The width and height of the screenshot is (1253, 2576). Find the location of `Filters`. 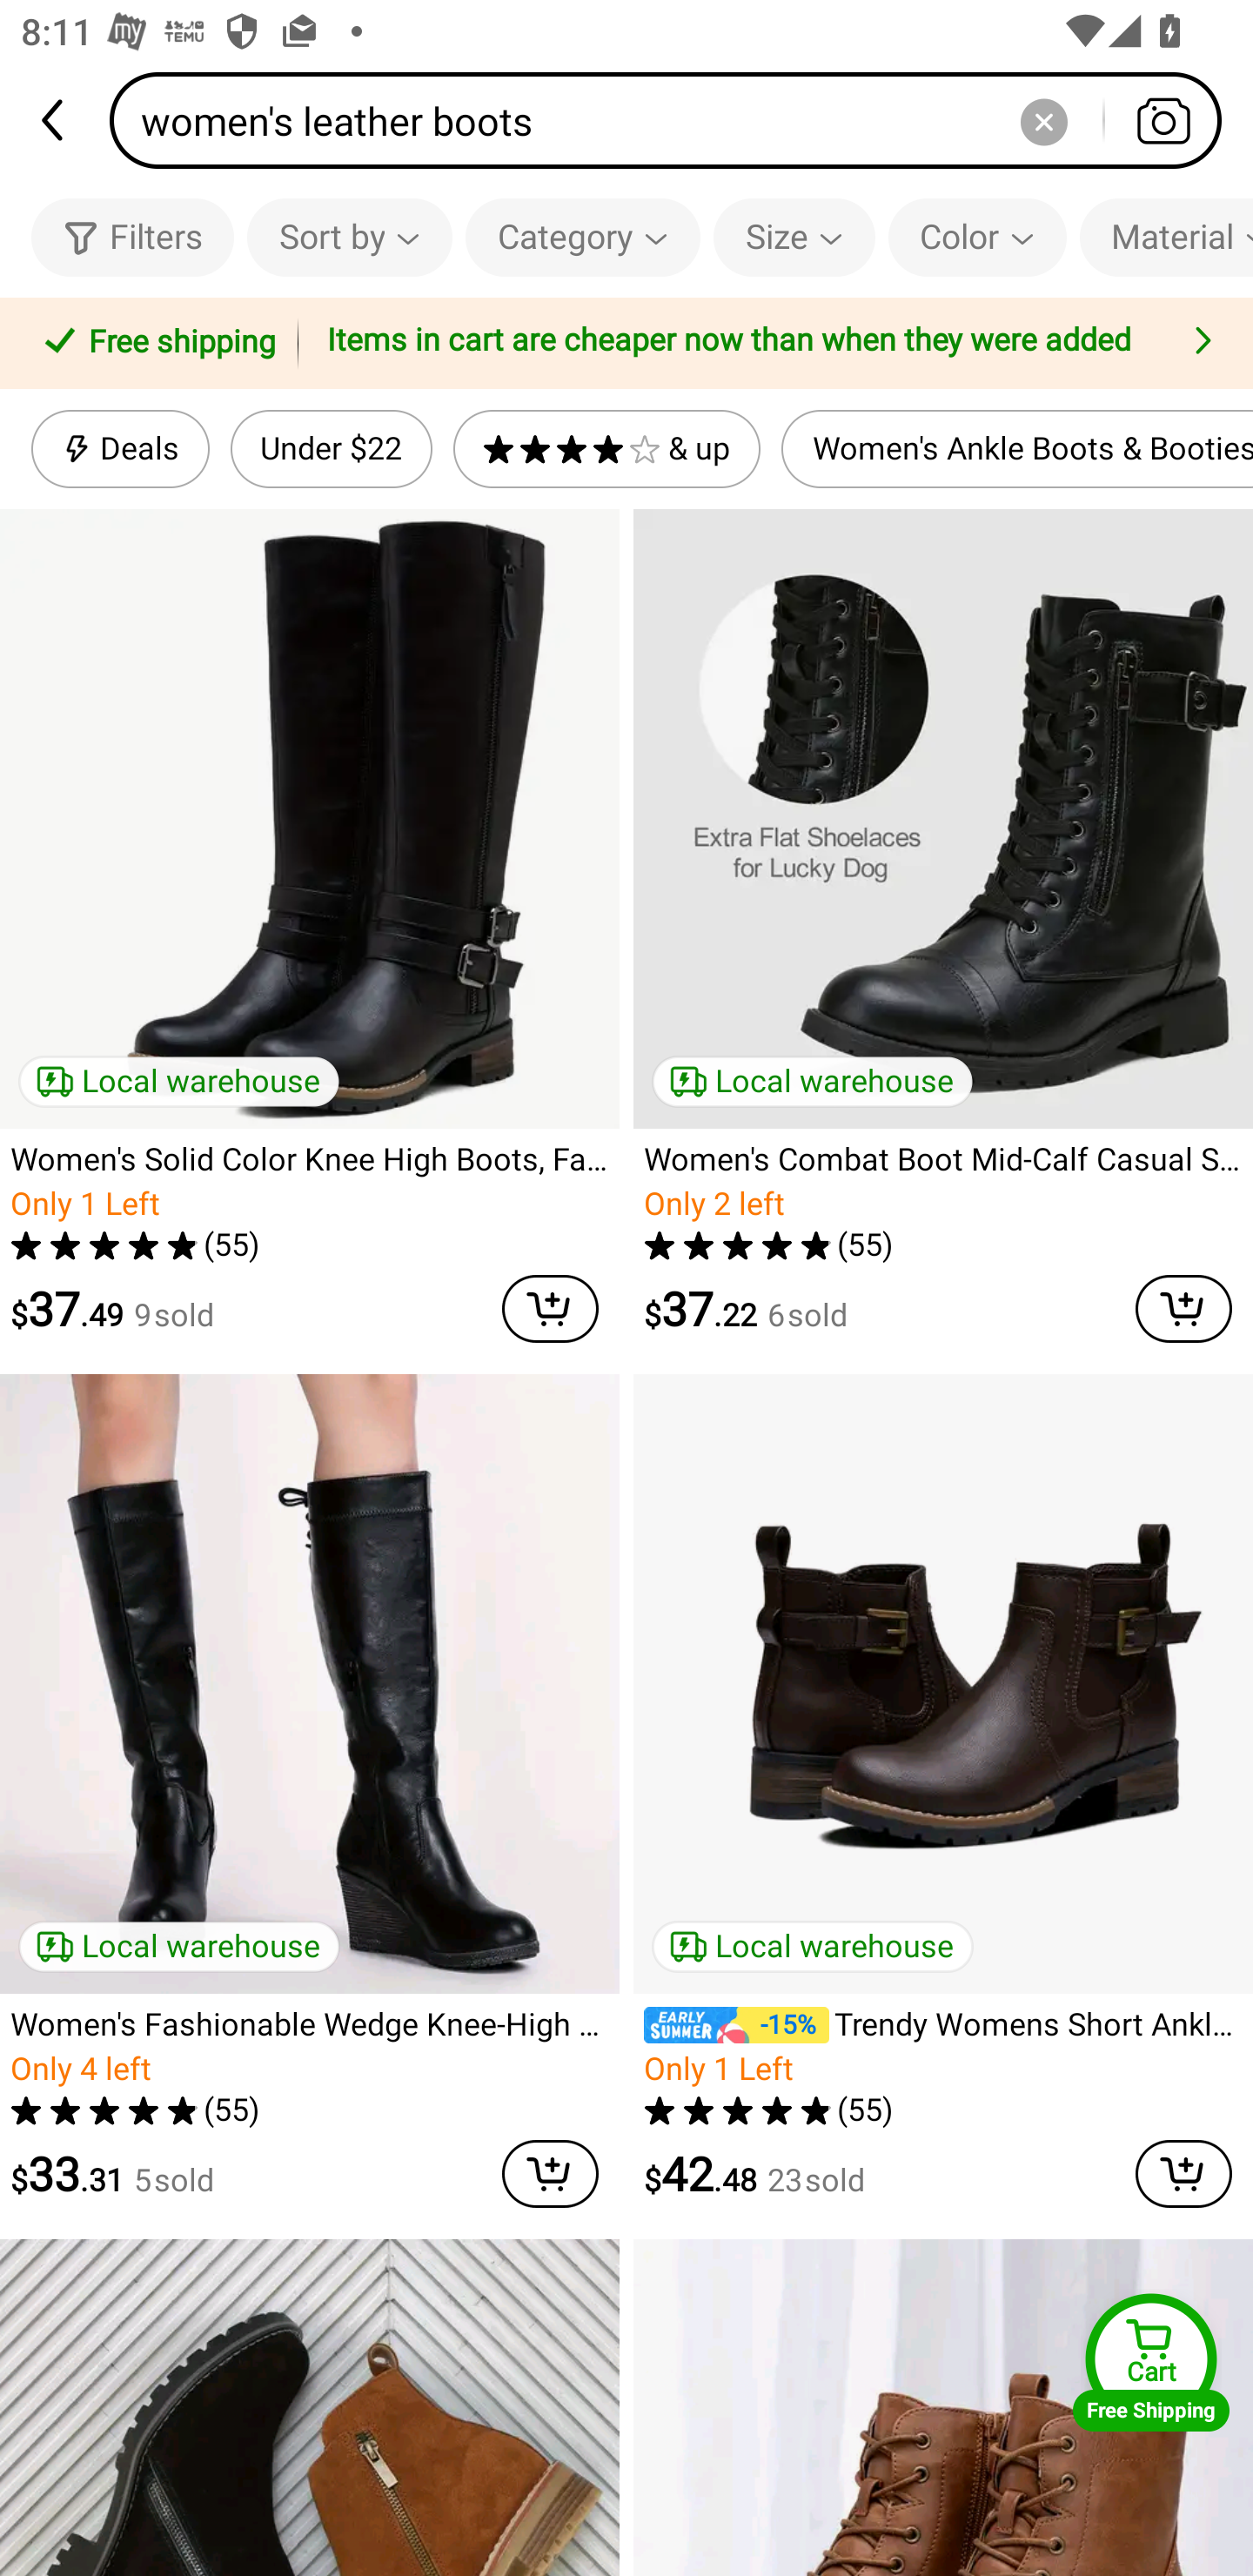

Filters is located at coordinates (132, 237).